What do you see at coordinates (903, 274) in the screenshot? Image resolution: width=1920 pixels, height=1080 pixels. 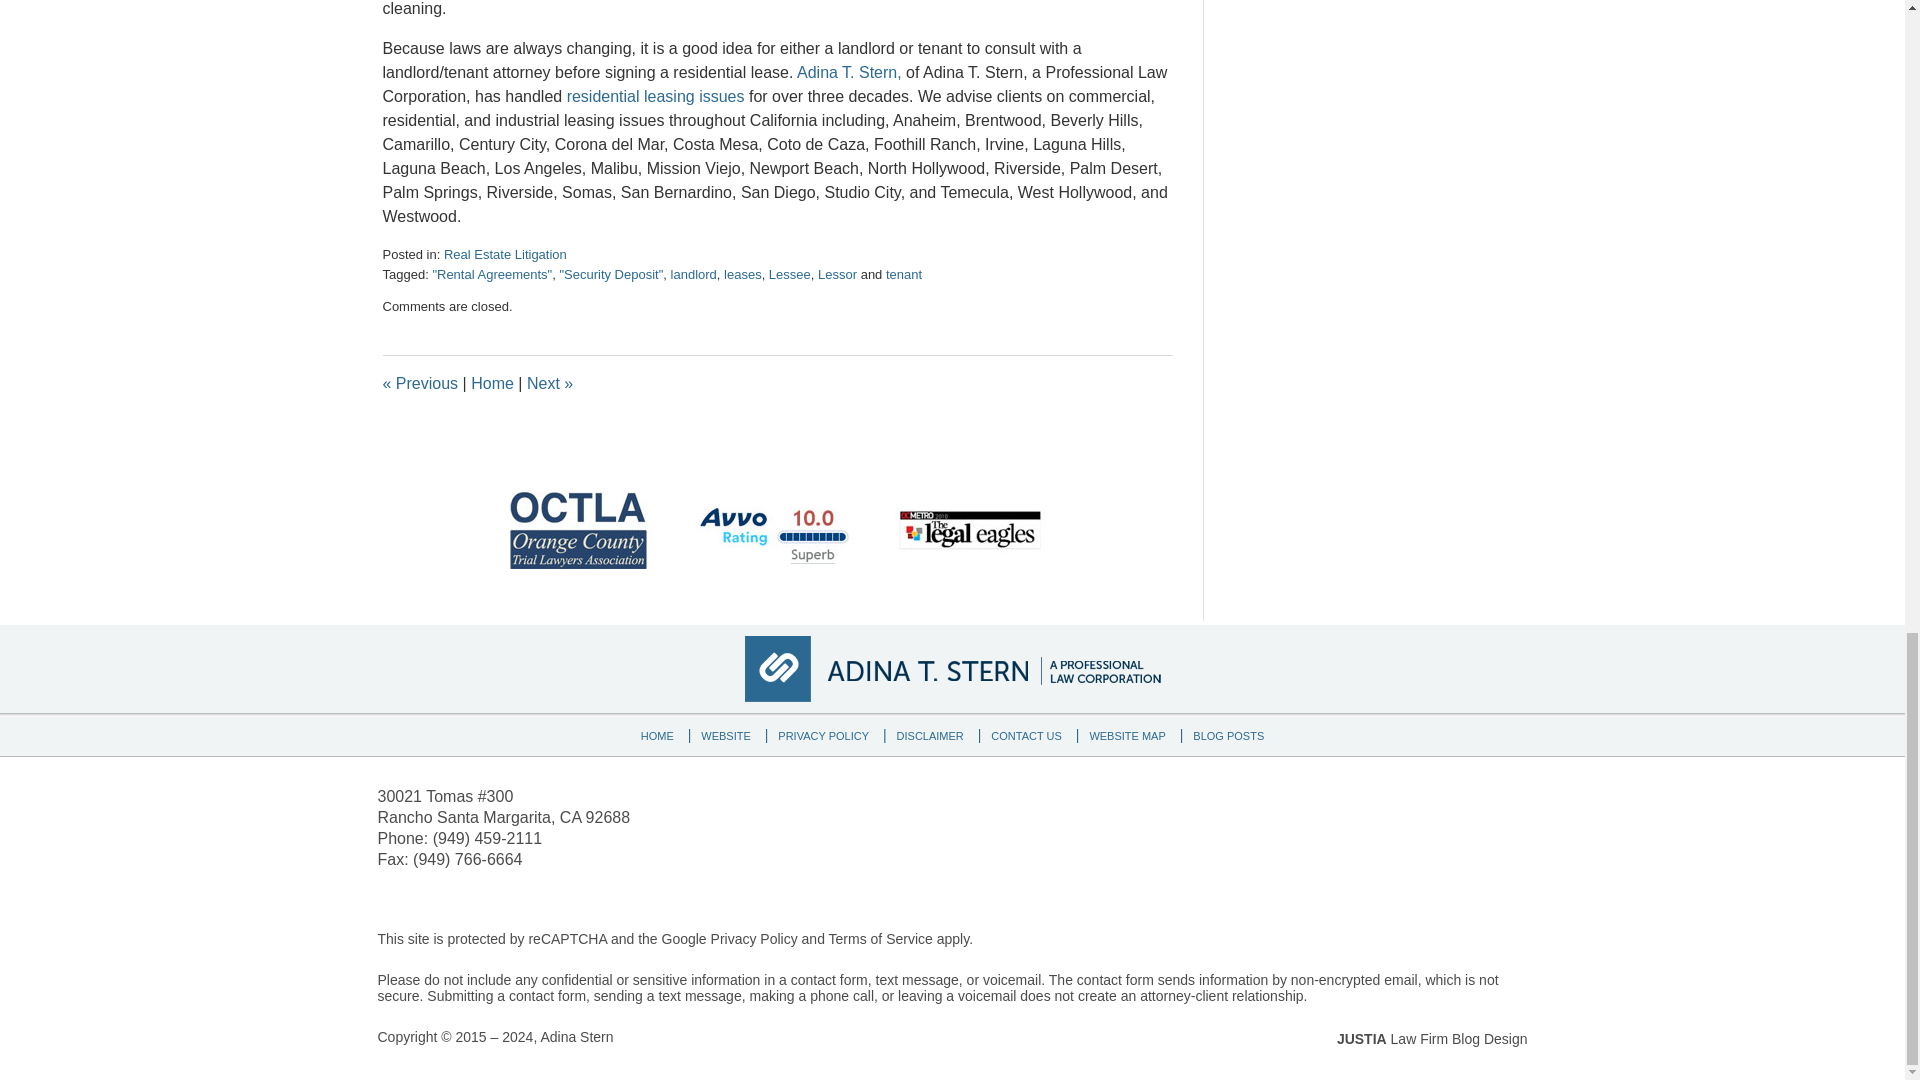 I see `tenant` at bounding box center [903, 274].